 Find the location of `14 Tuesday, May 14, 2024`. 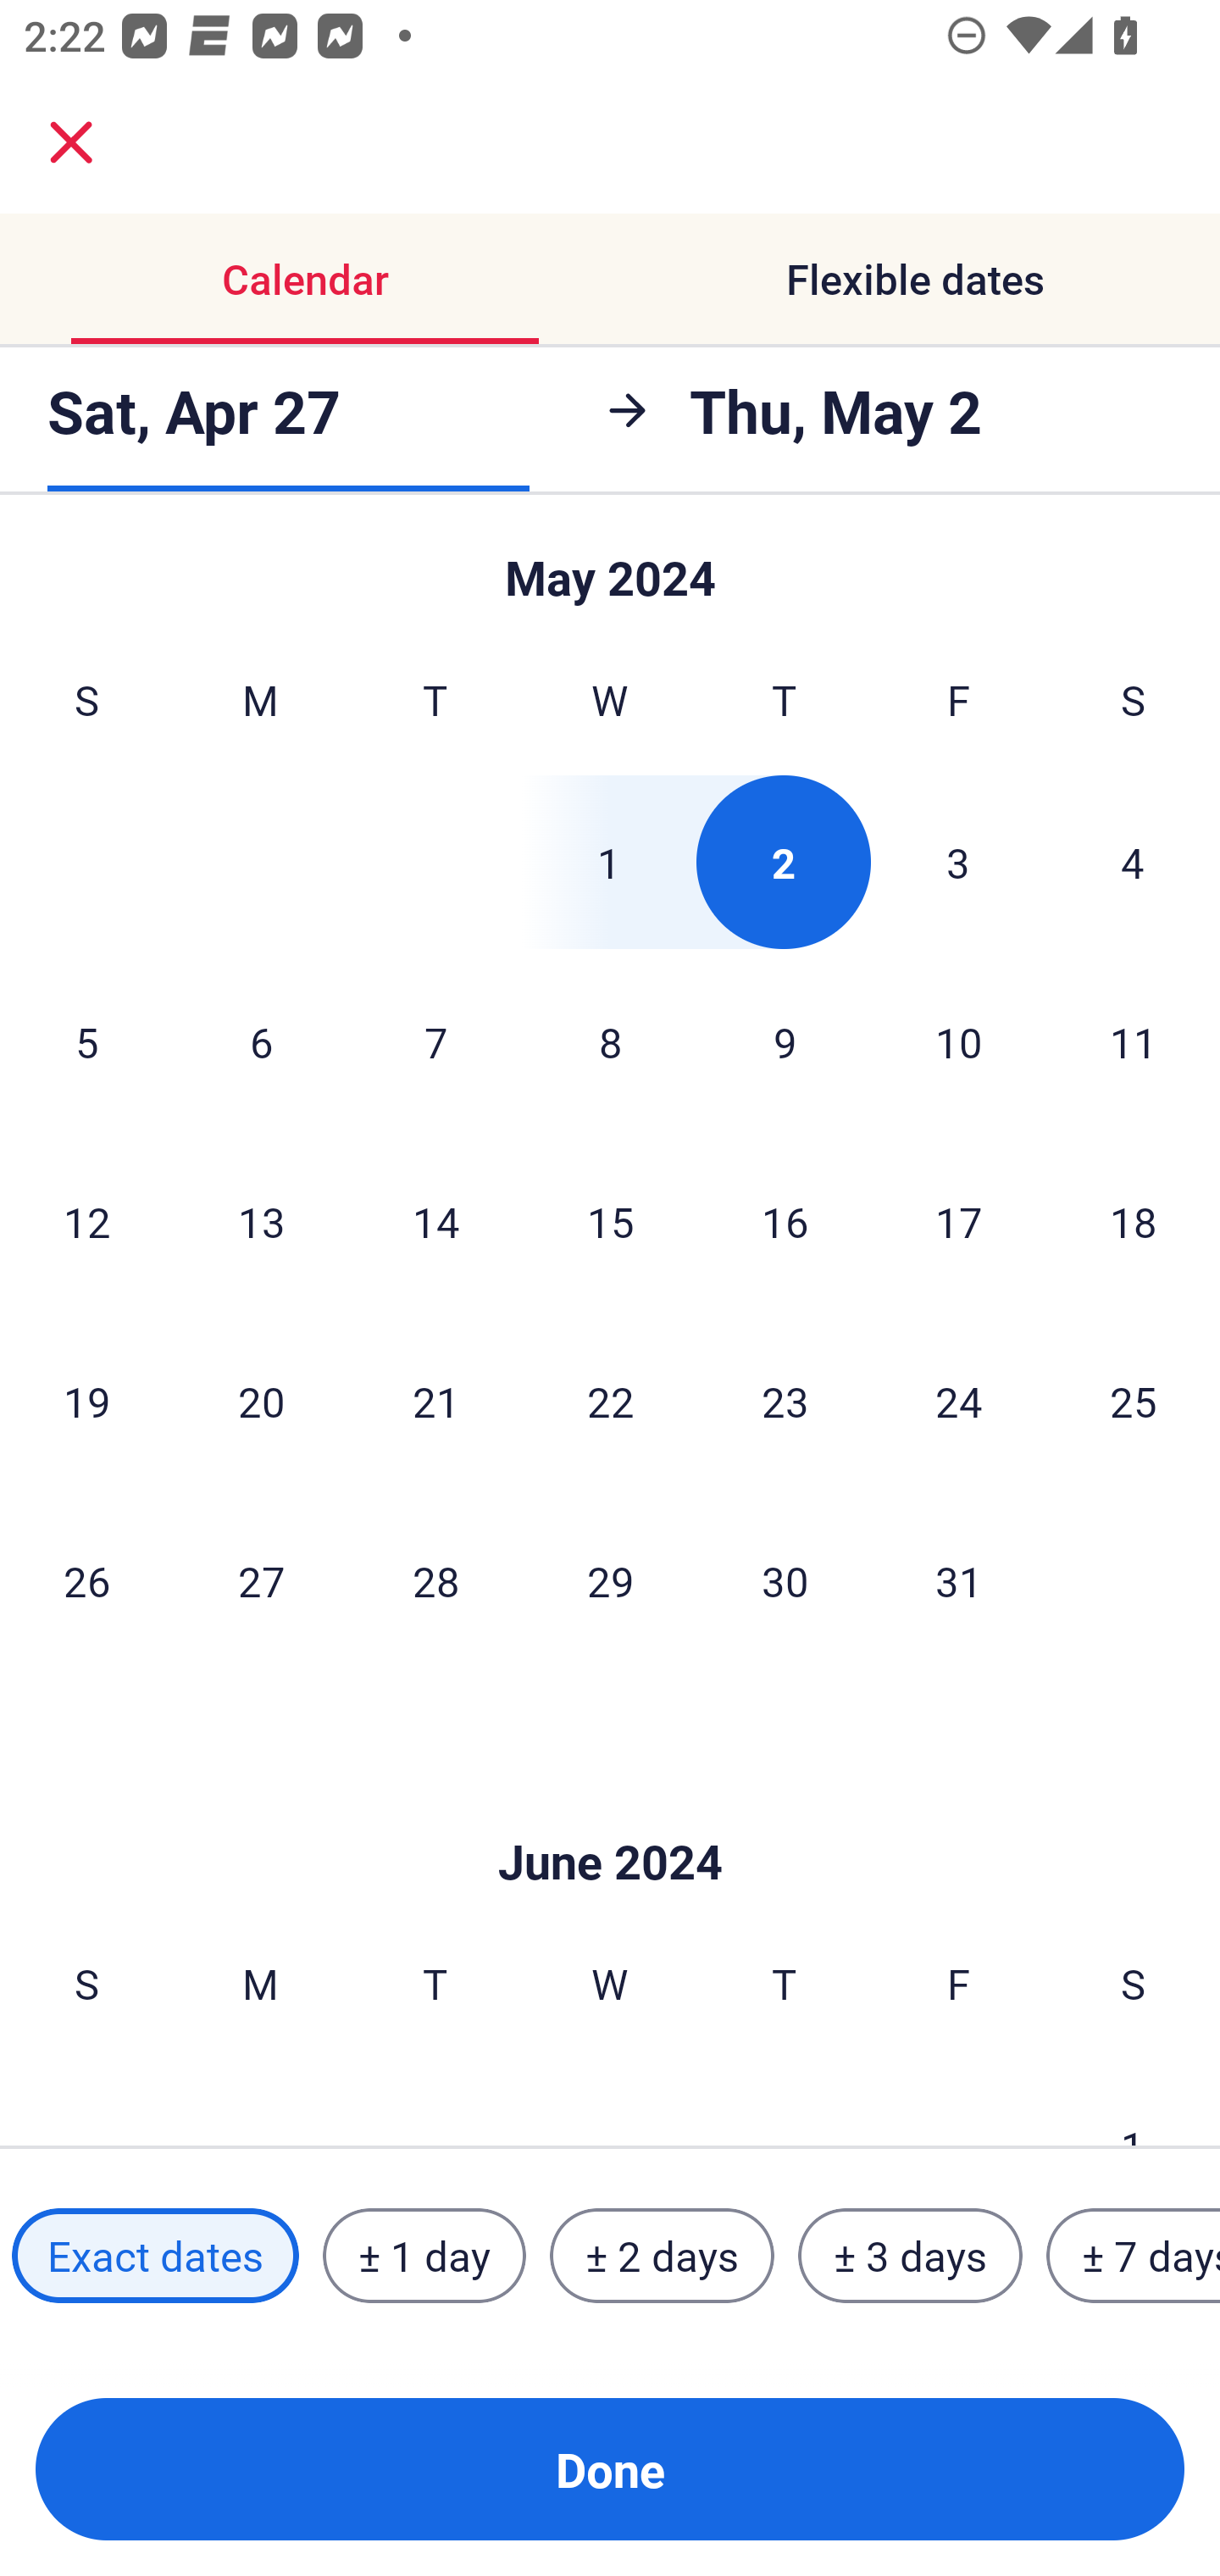

14 Tuesday, May 14, 2024 is located at coordinates (435, 1220).